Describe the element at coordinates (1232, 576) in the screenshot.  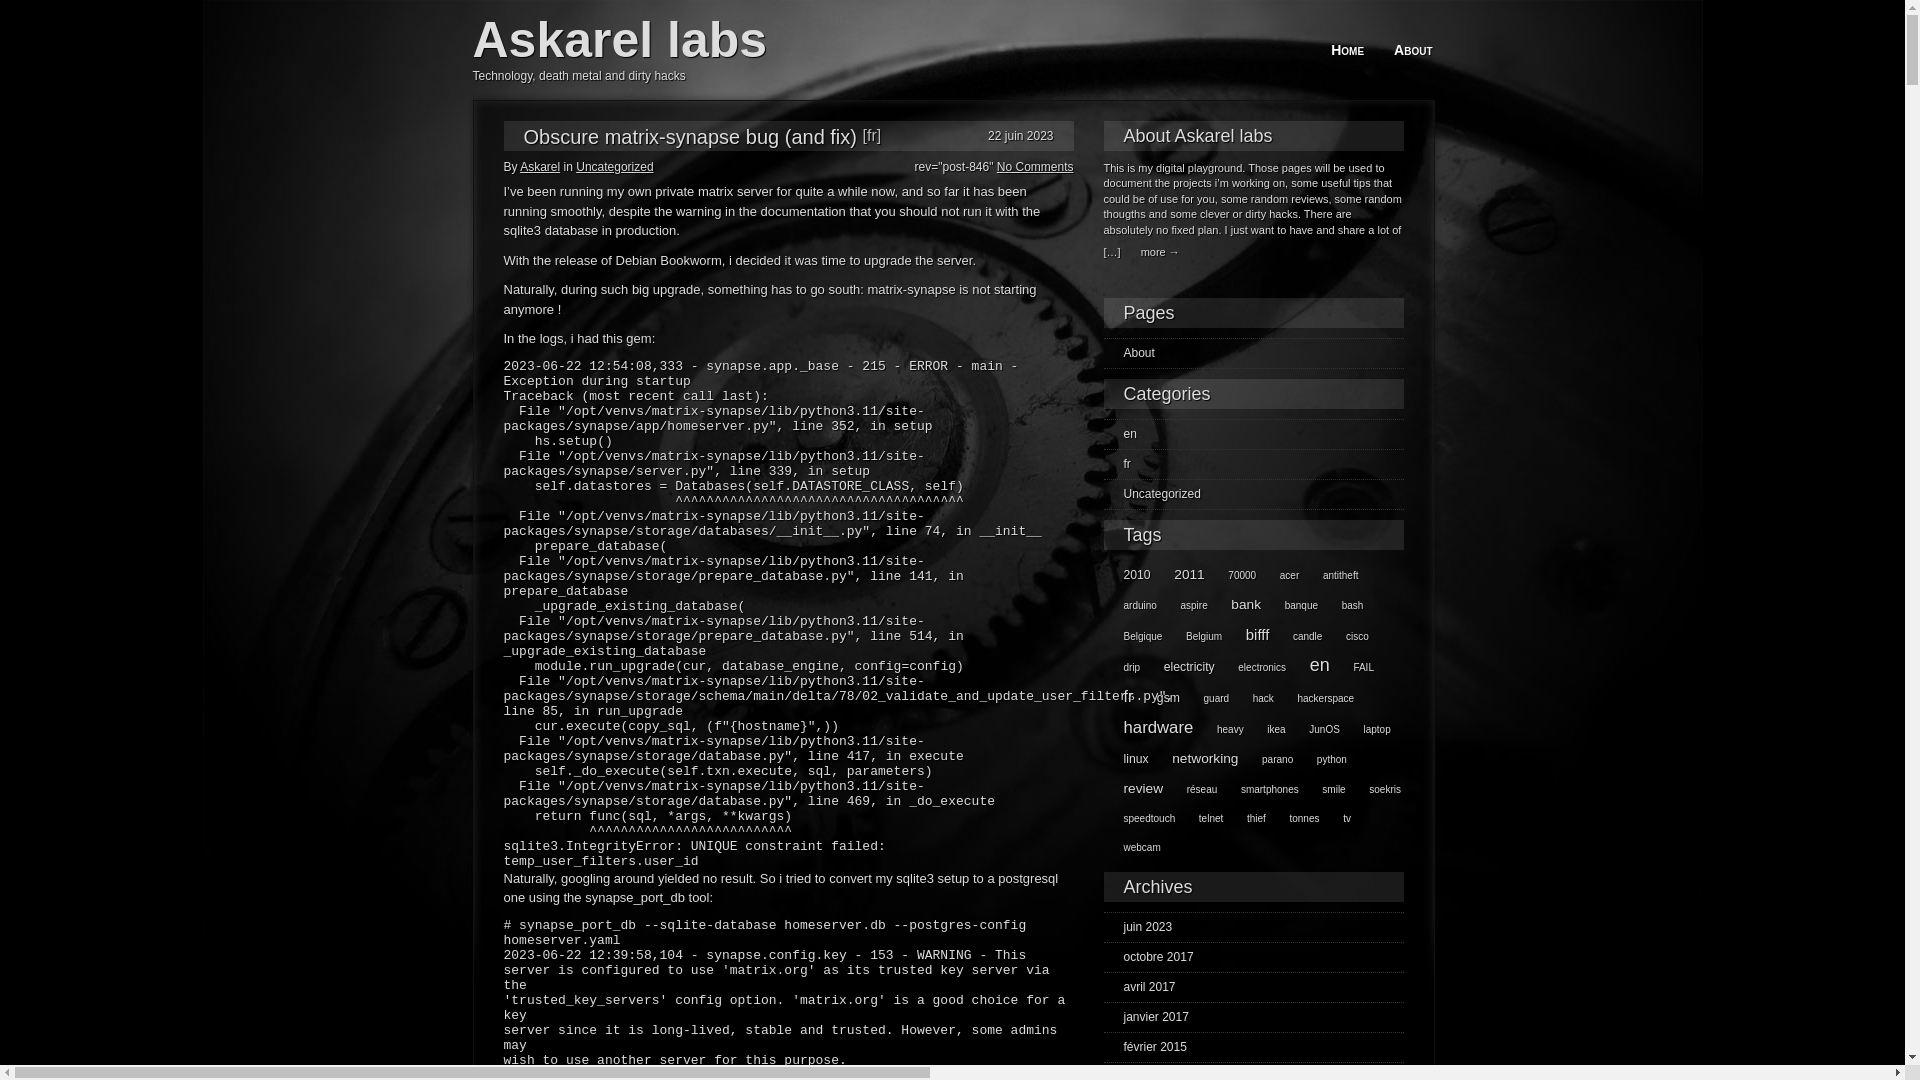
I see `70000` at that location.